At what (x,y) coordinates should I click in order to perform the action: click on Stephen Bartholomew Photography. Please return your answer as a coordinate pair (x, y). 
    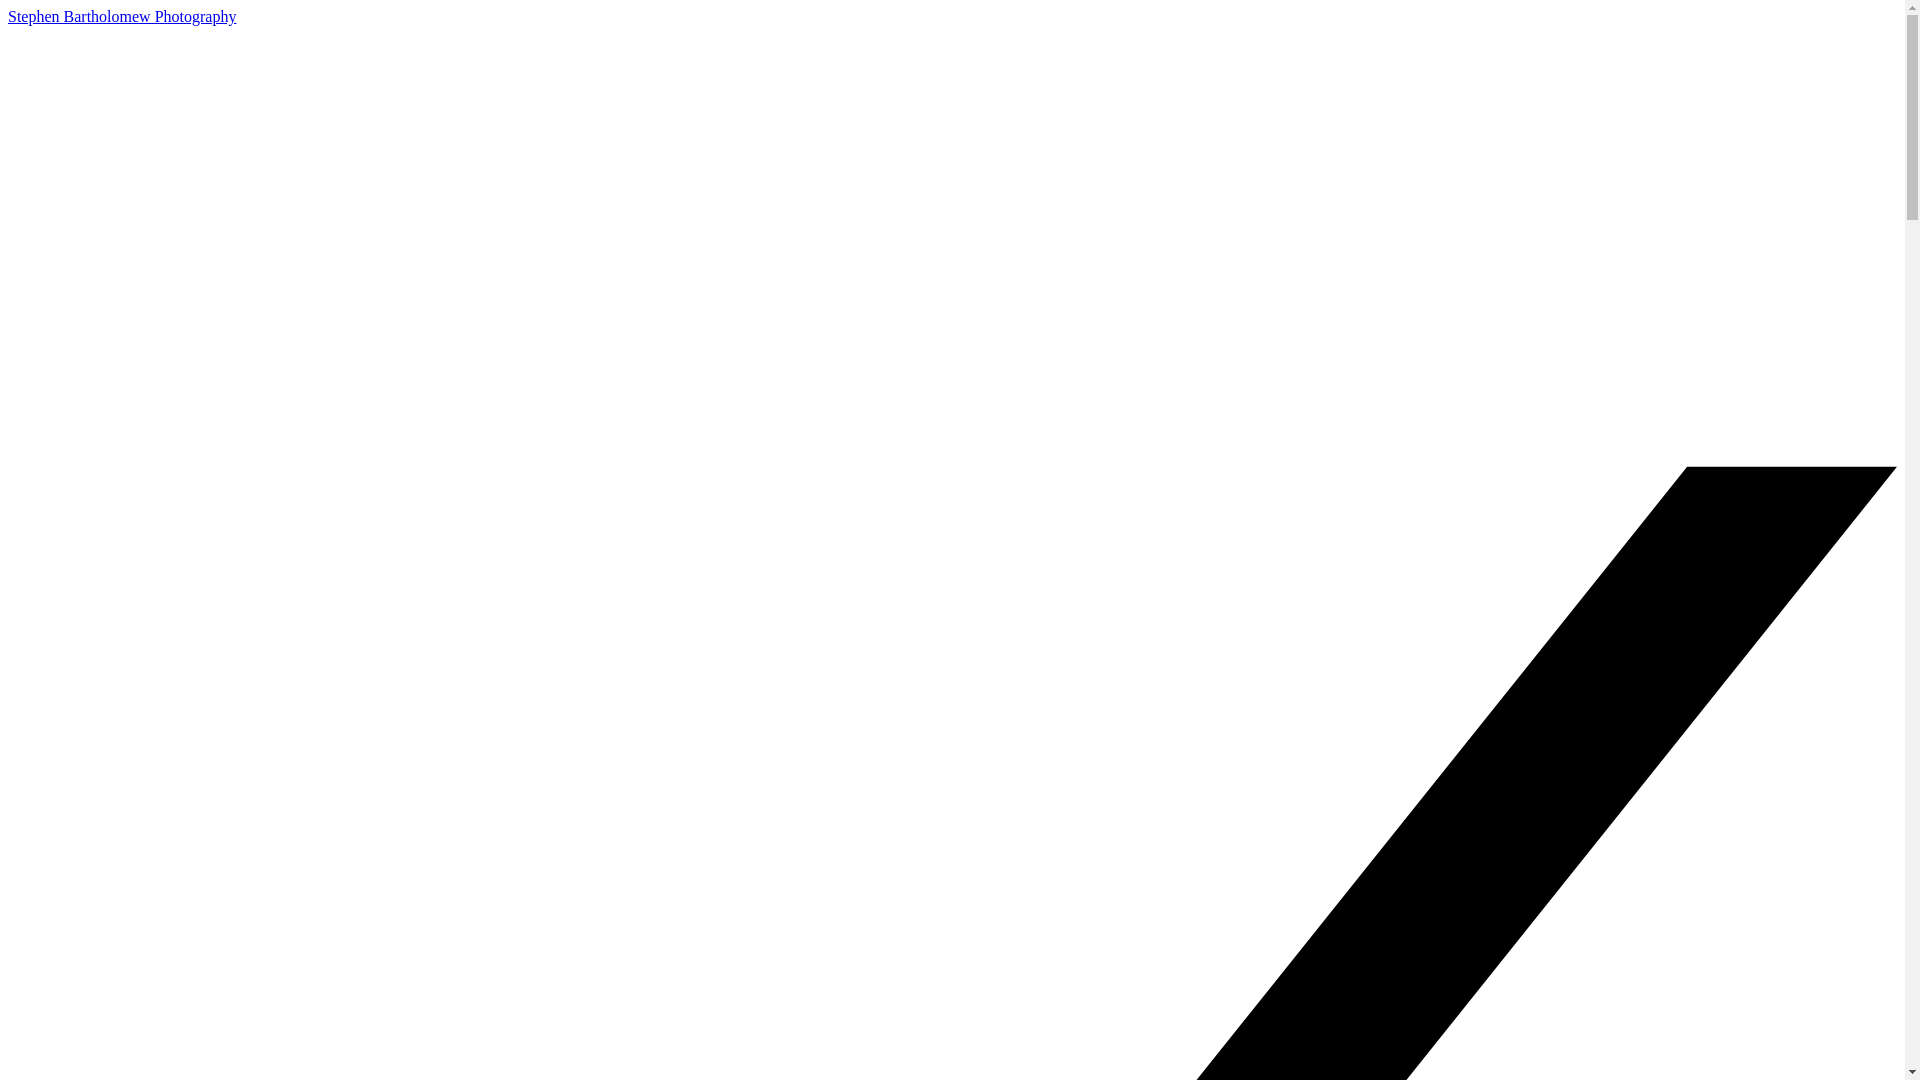
    Looking at the image, I should click on (122, 16).